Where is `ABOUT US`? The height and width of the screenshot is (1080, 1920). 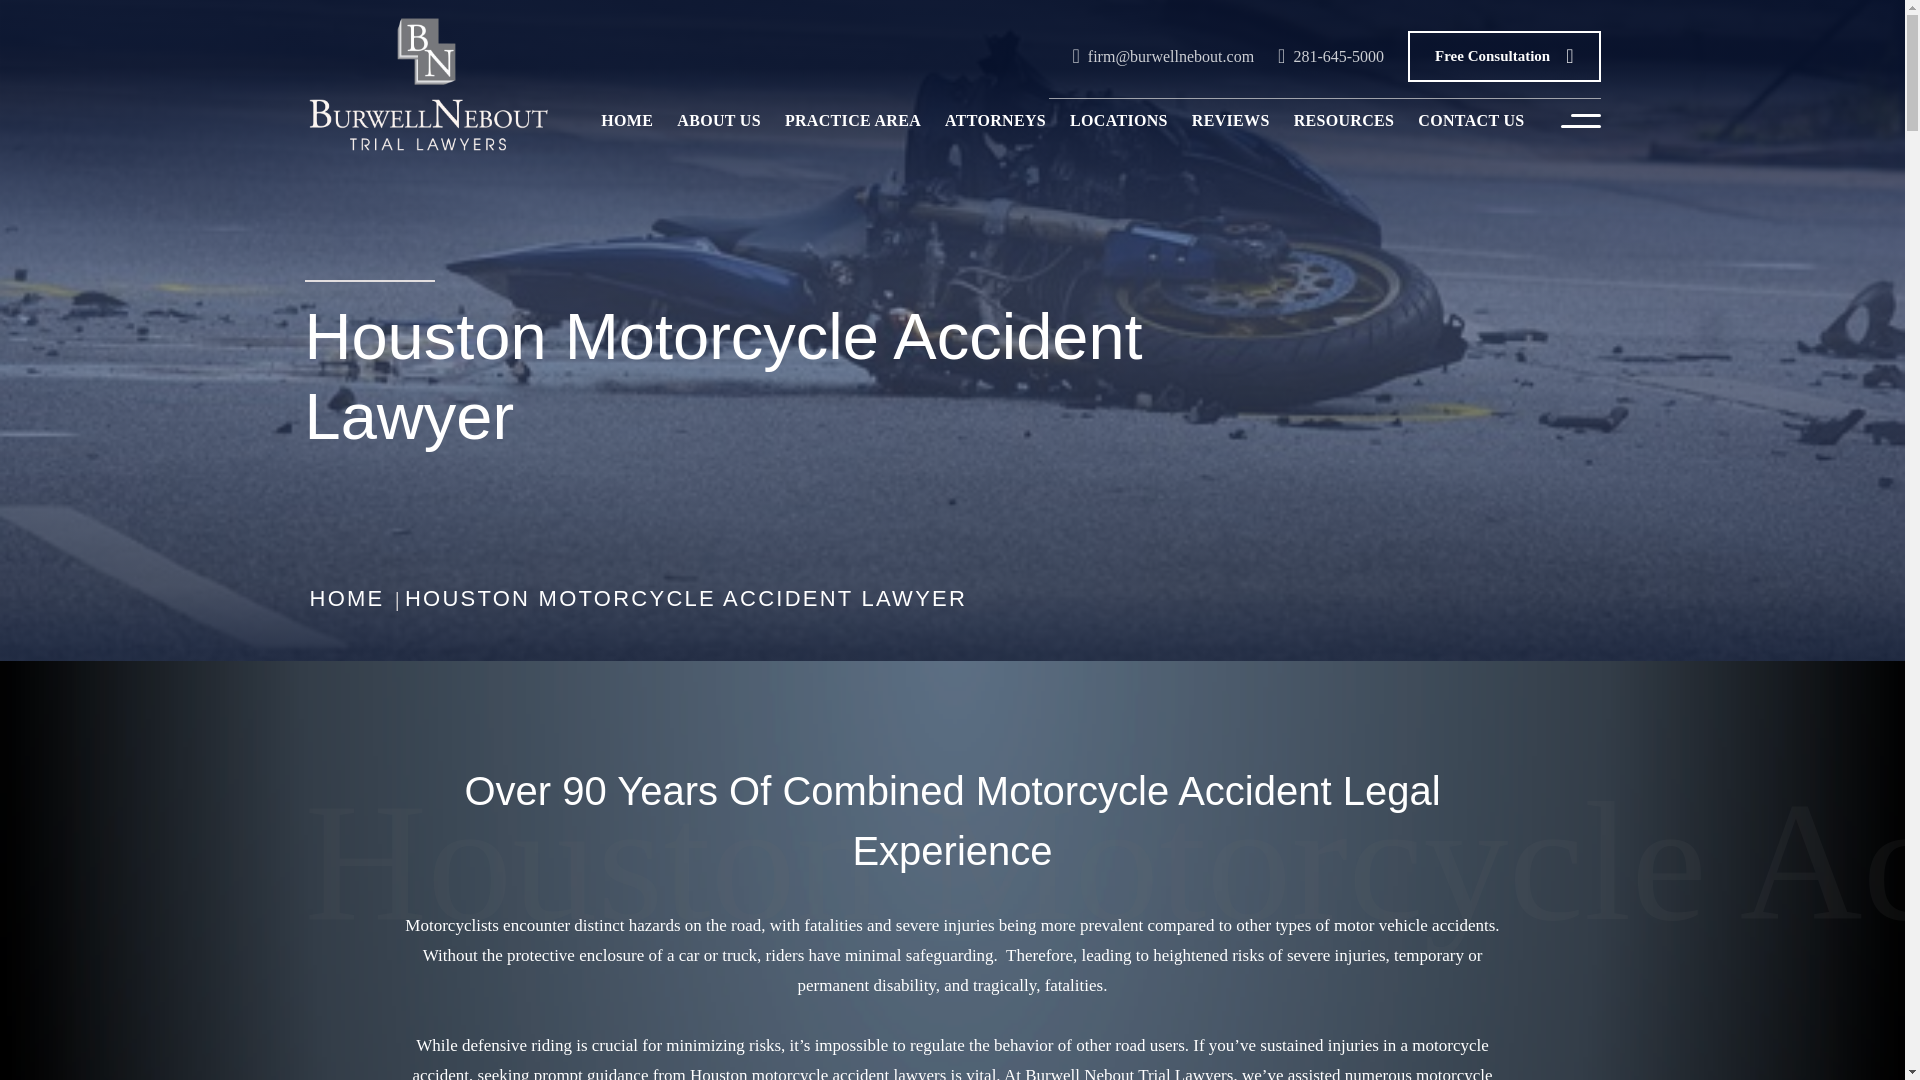
ABOUT US is located at coordinates (718, 120).